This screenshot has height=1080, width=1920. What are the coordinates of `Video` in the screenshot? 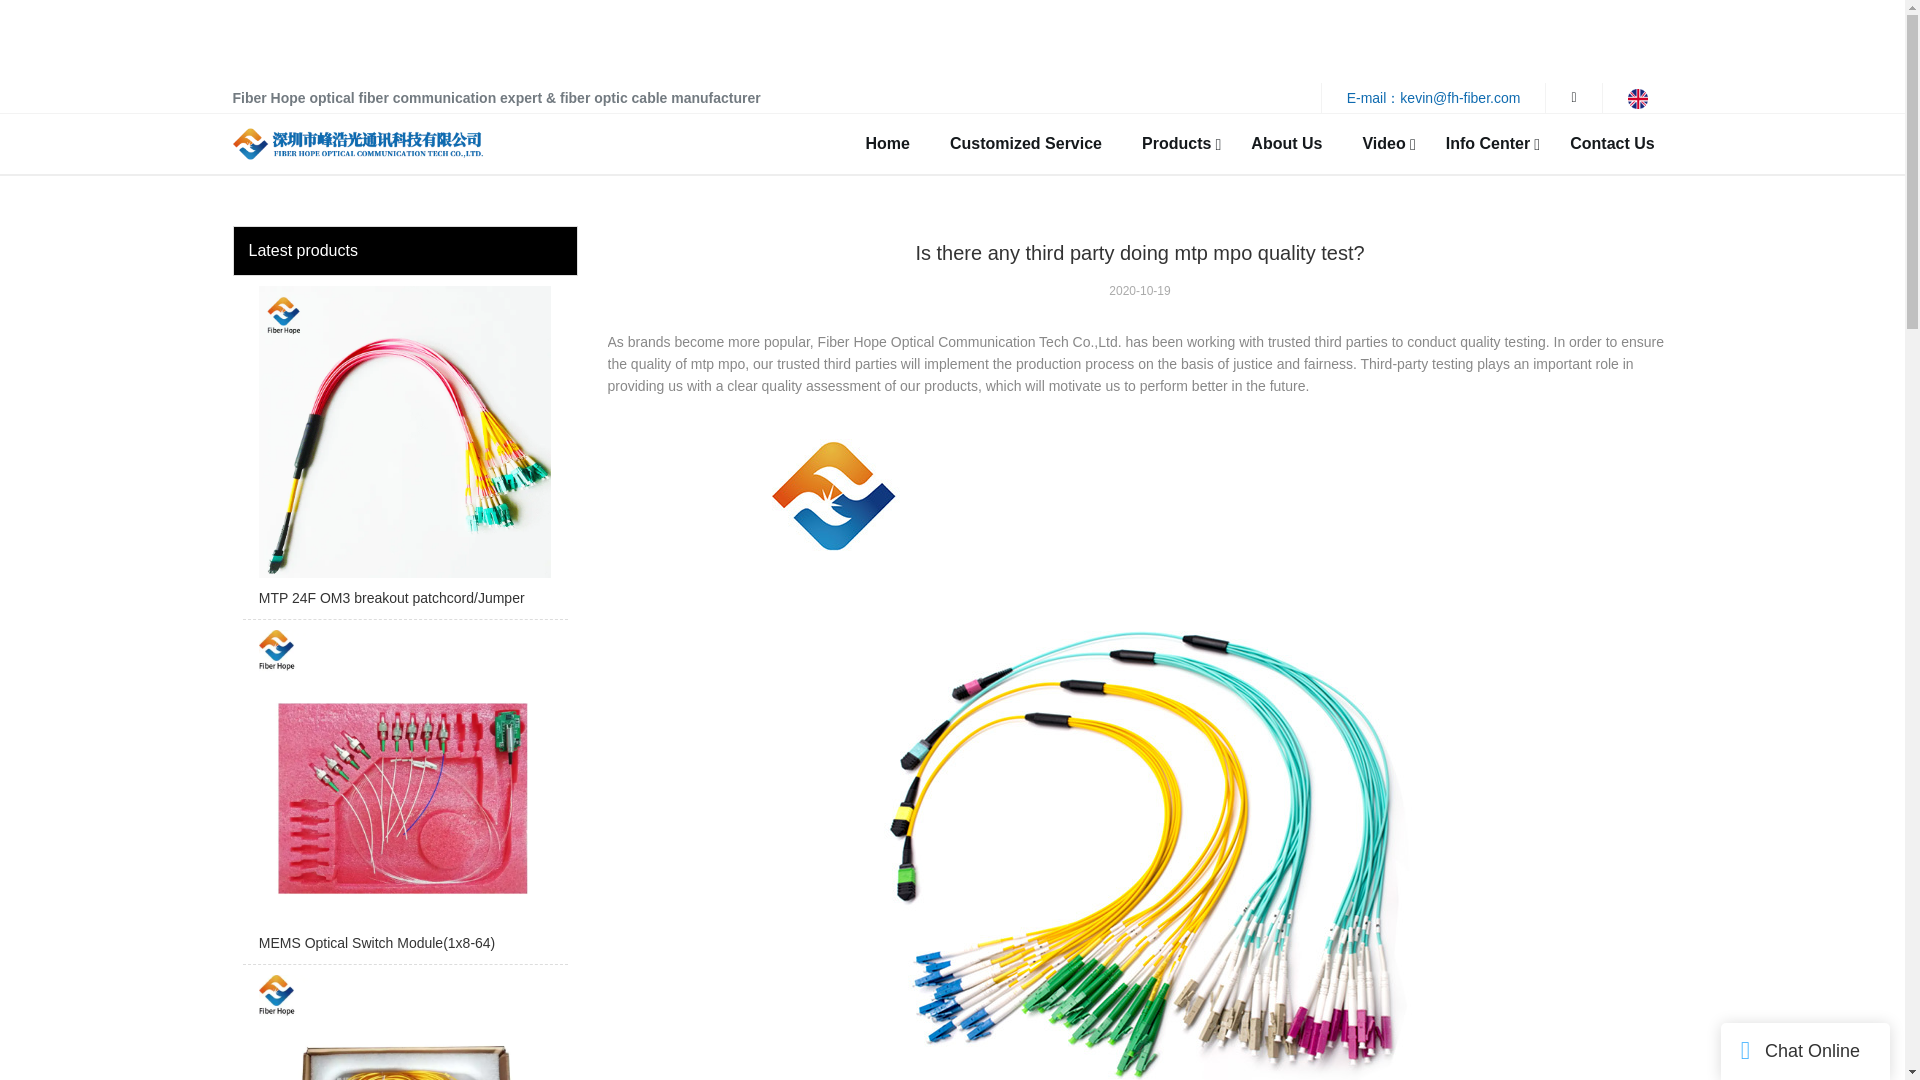 It's located at (1383, 144).